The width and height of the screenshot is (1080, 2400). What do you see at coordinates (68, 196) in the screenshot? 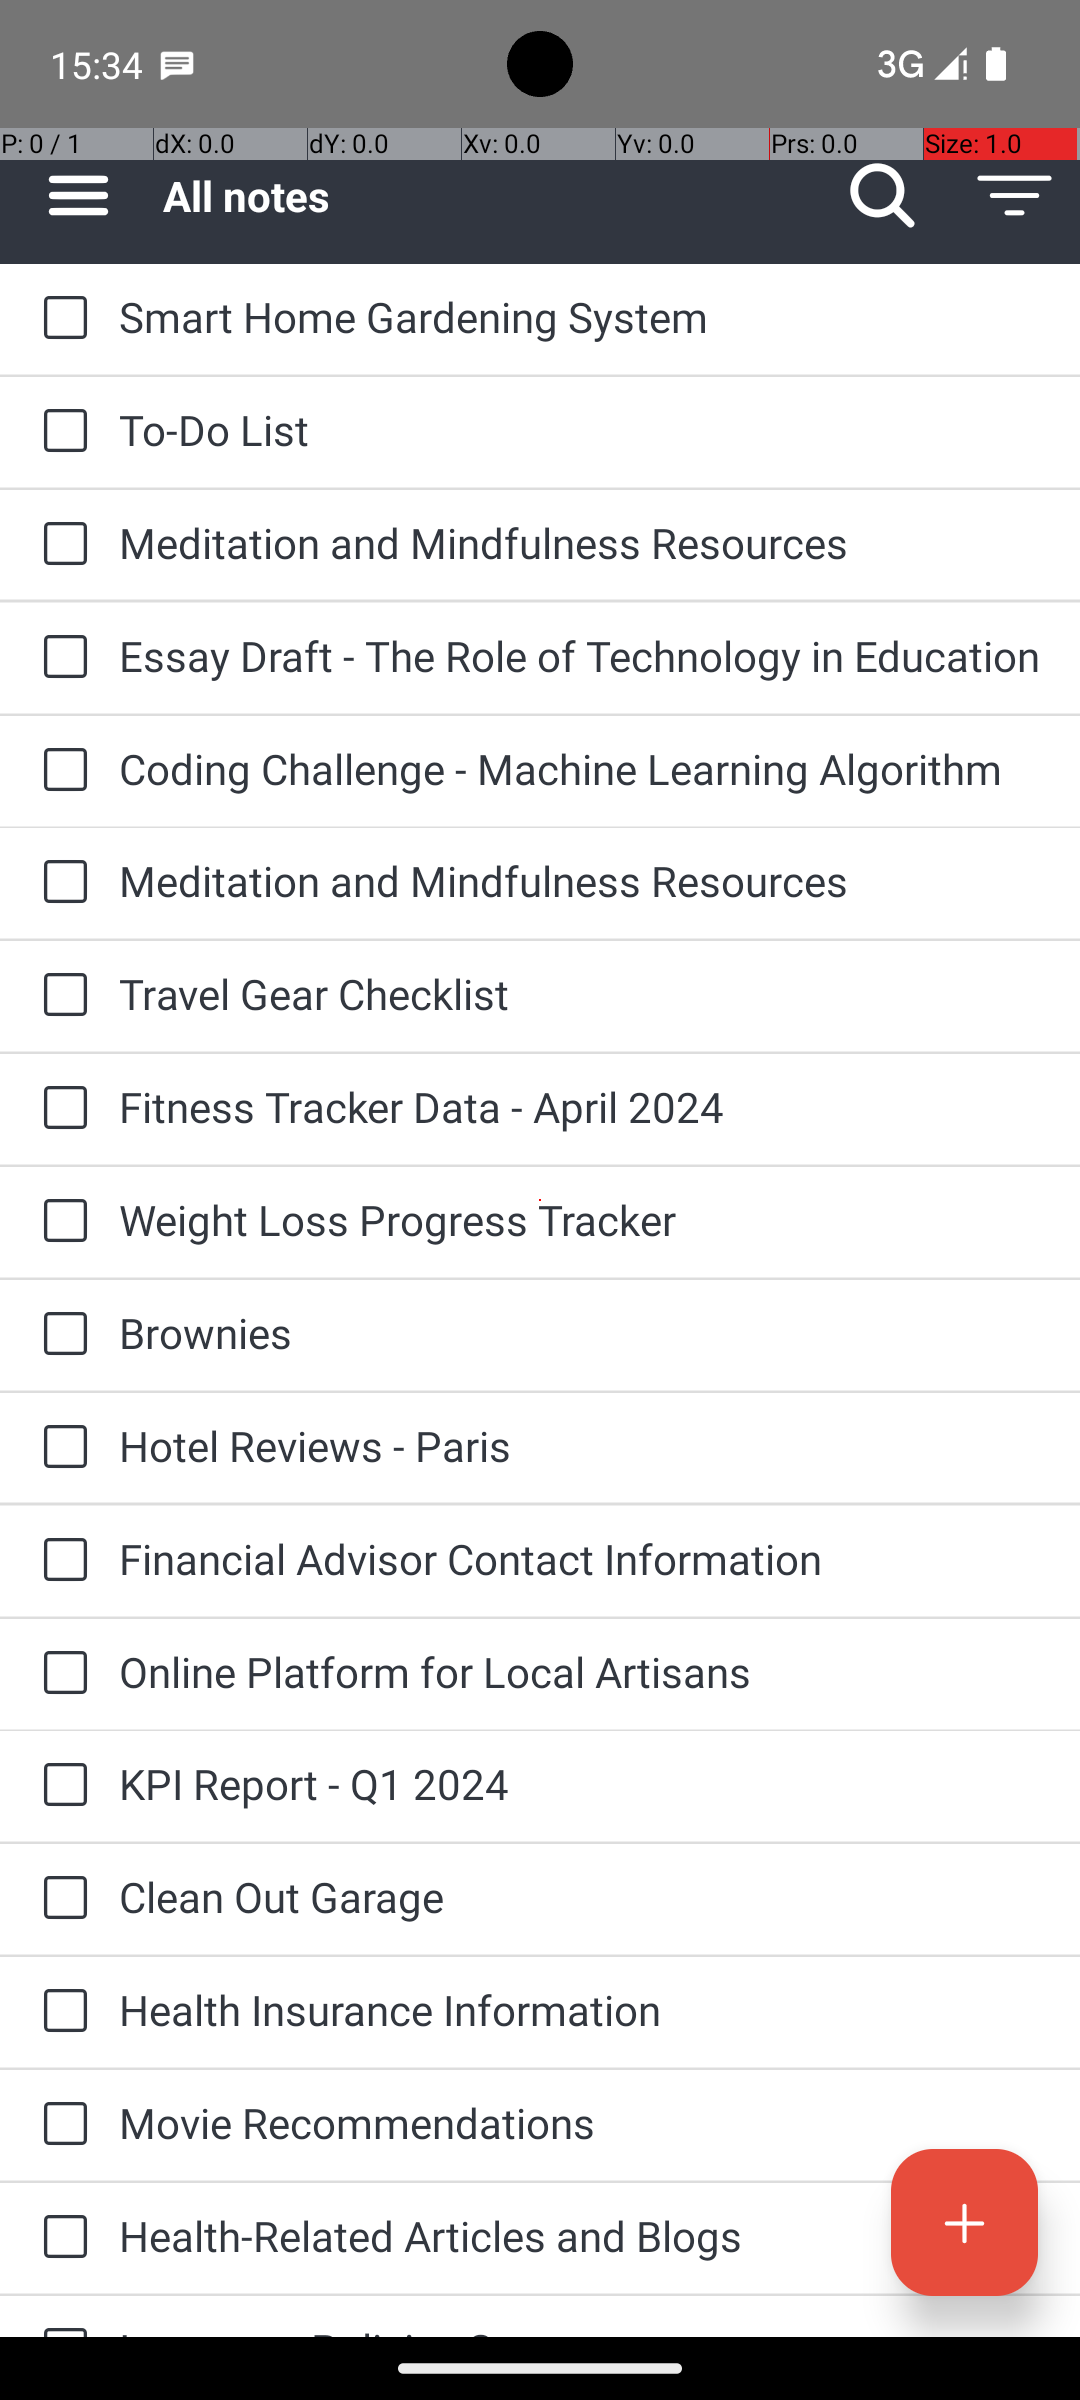
I see `Sidebar` at bounding box center [68, 196].